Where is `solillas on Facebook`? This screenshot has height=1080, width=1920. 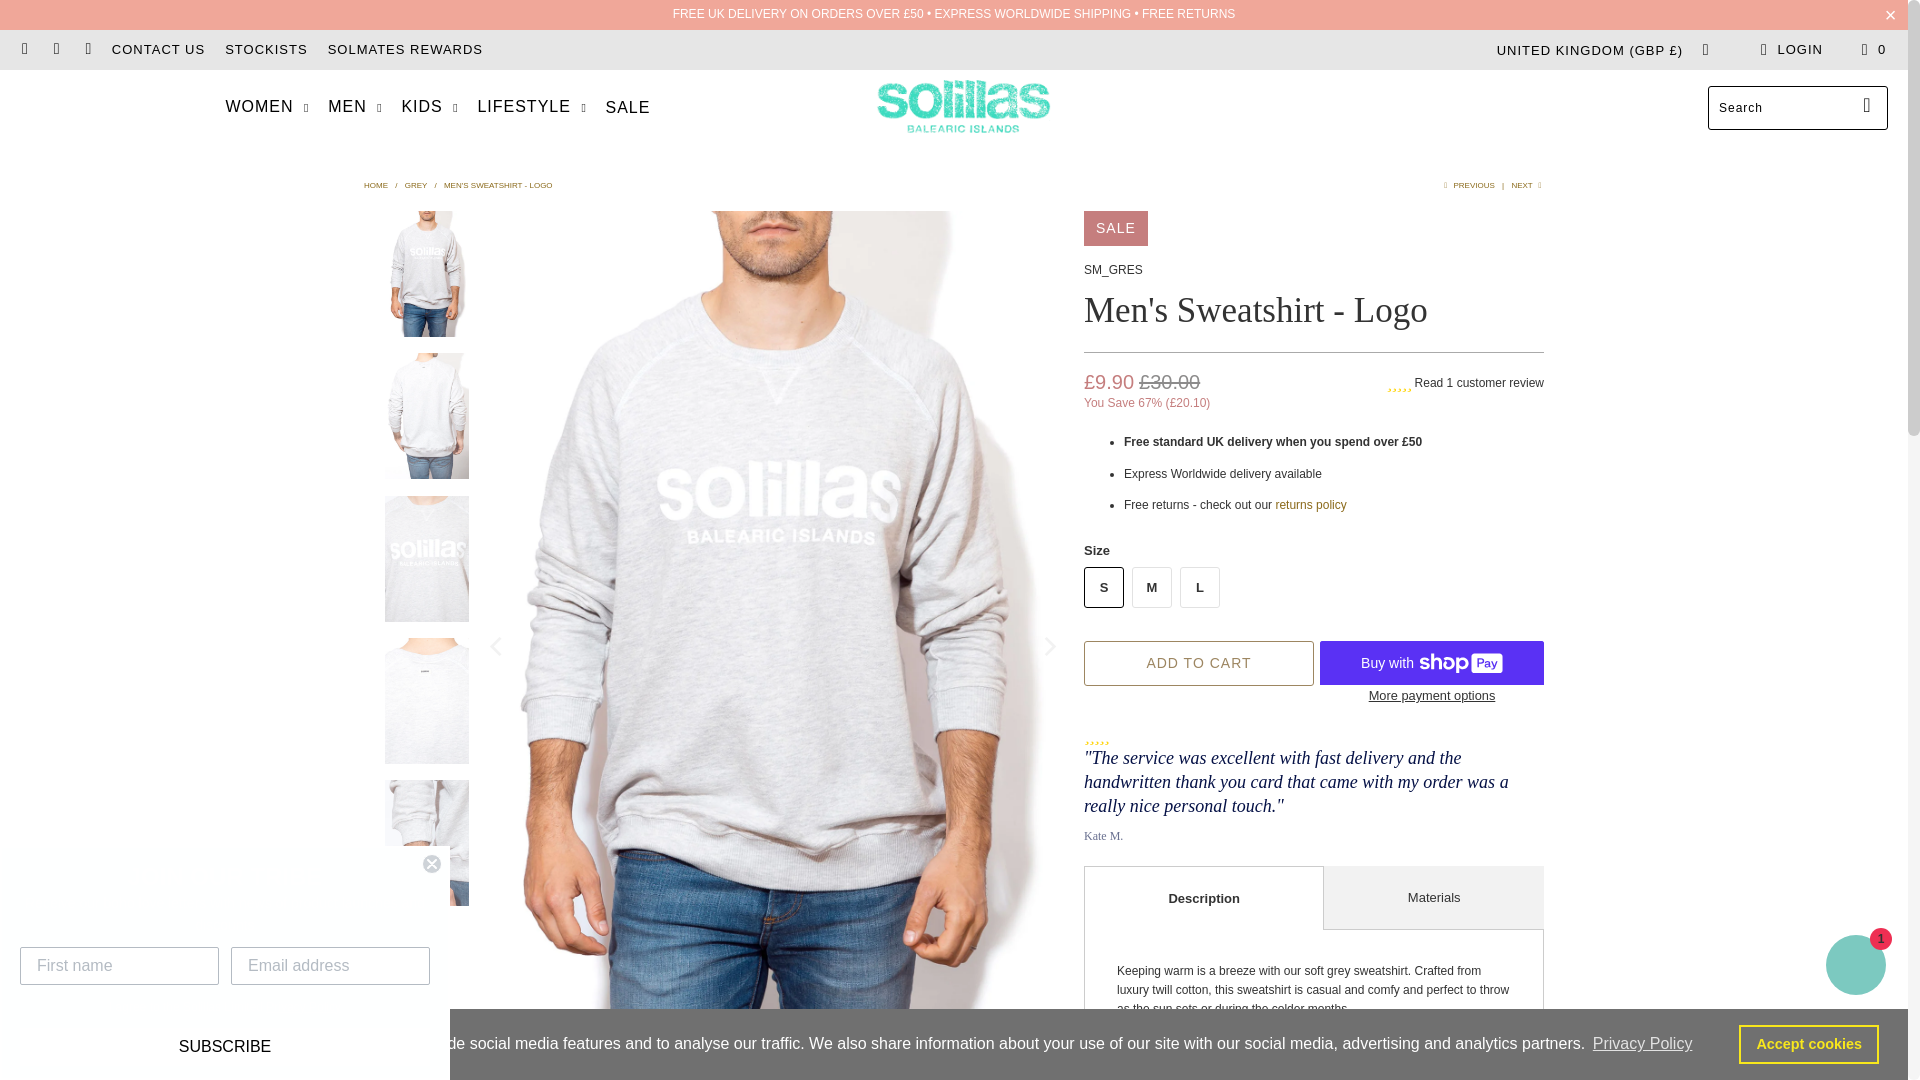 solillas on Facebook is located at coordinates (24, 50).